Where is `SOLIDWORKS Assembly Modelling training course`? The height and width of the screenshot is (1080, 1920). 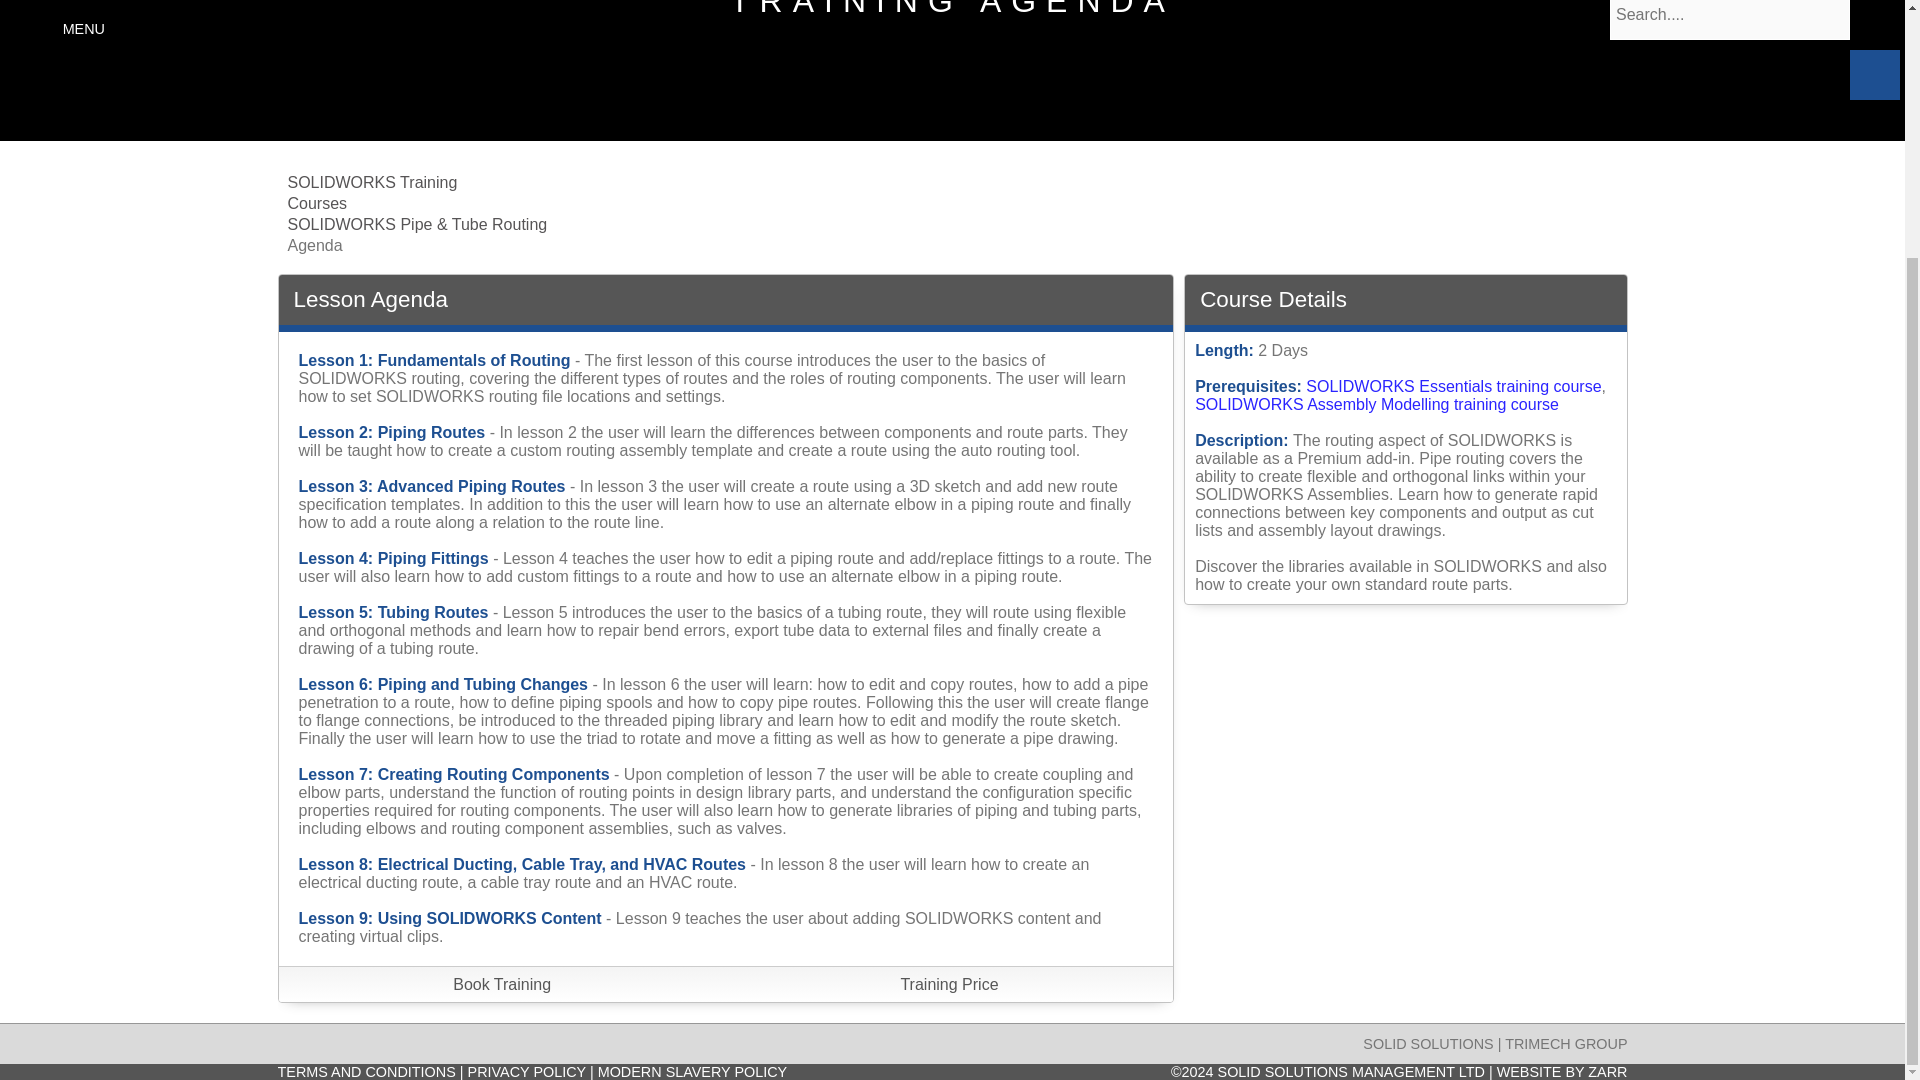 SOLIDWORKS Assembly Modelling training course is located at coordinates (1376, 404).